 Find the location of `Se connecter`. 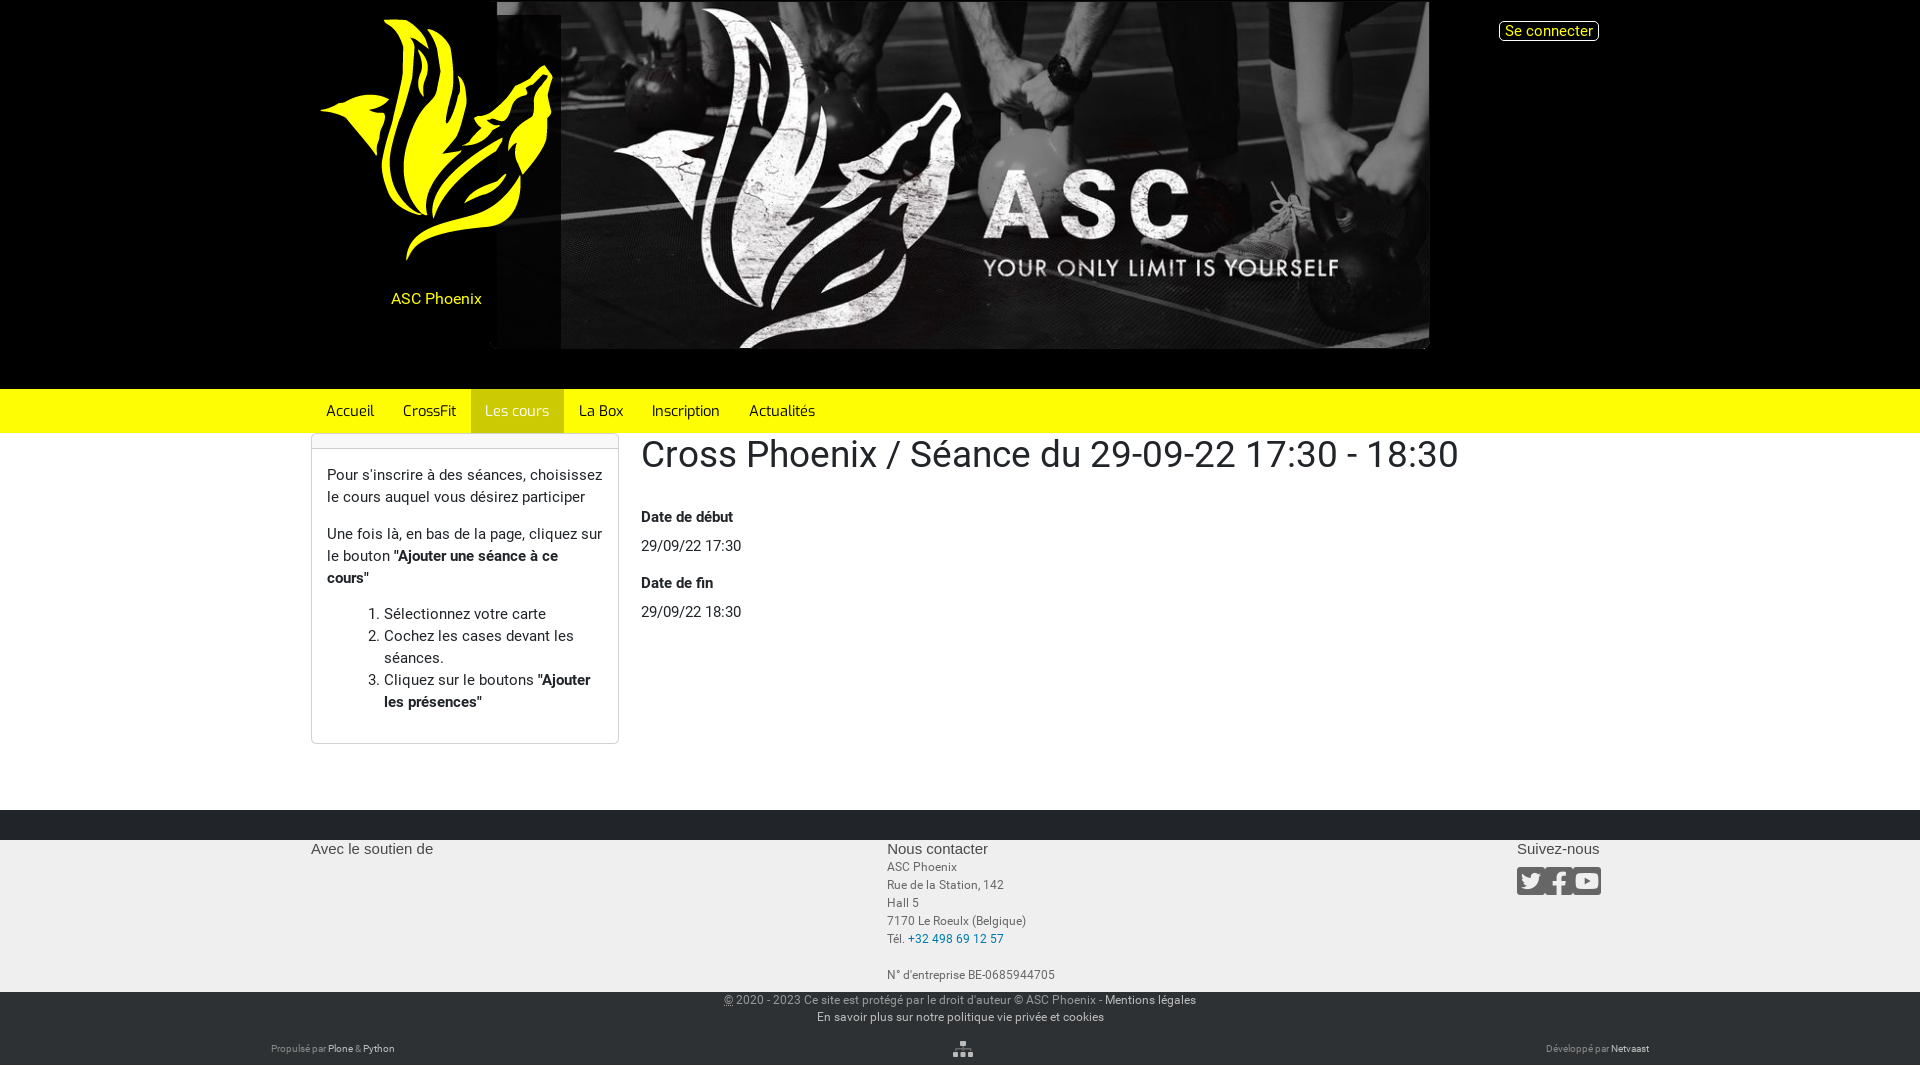

Se connecter is located at coordinates (1549, 31).